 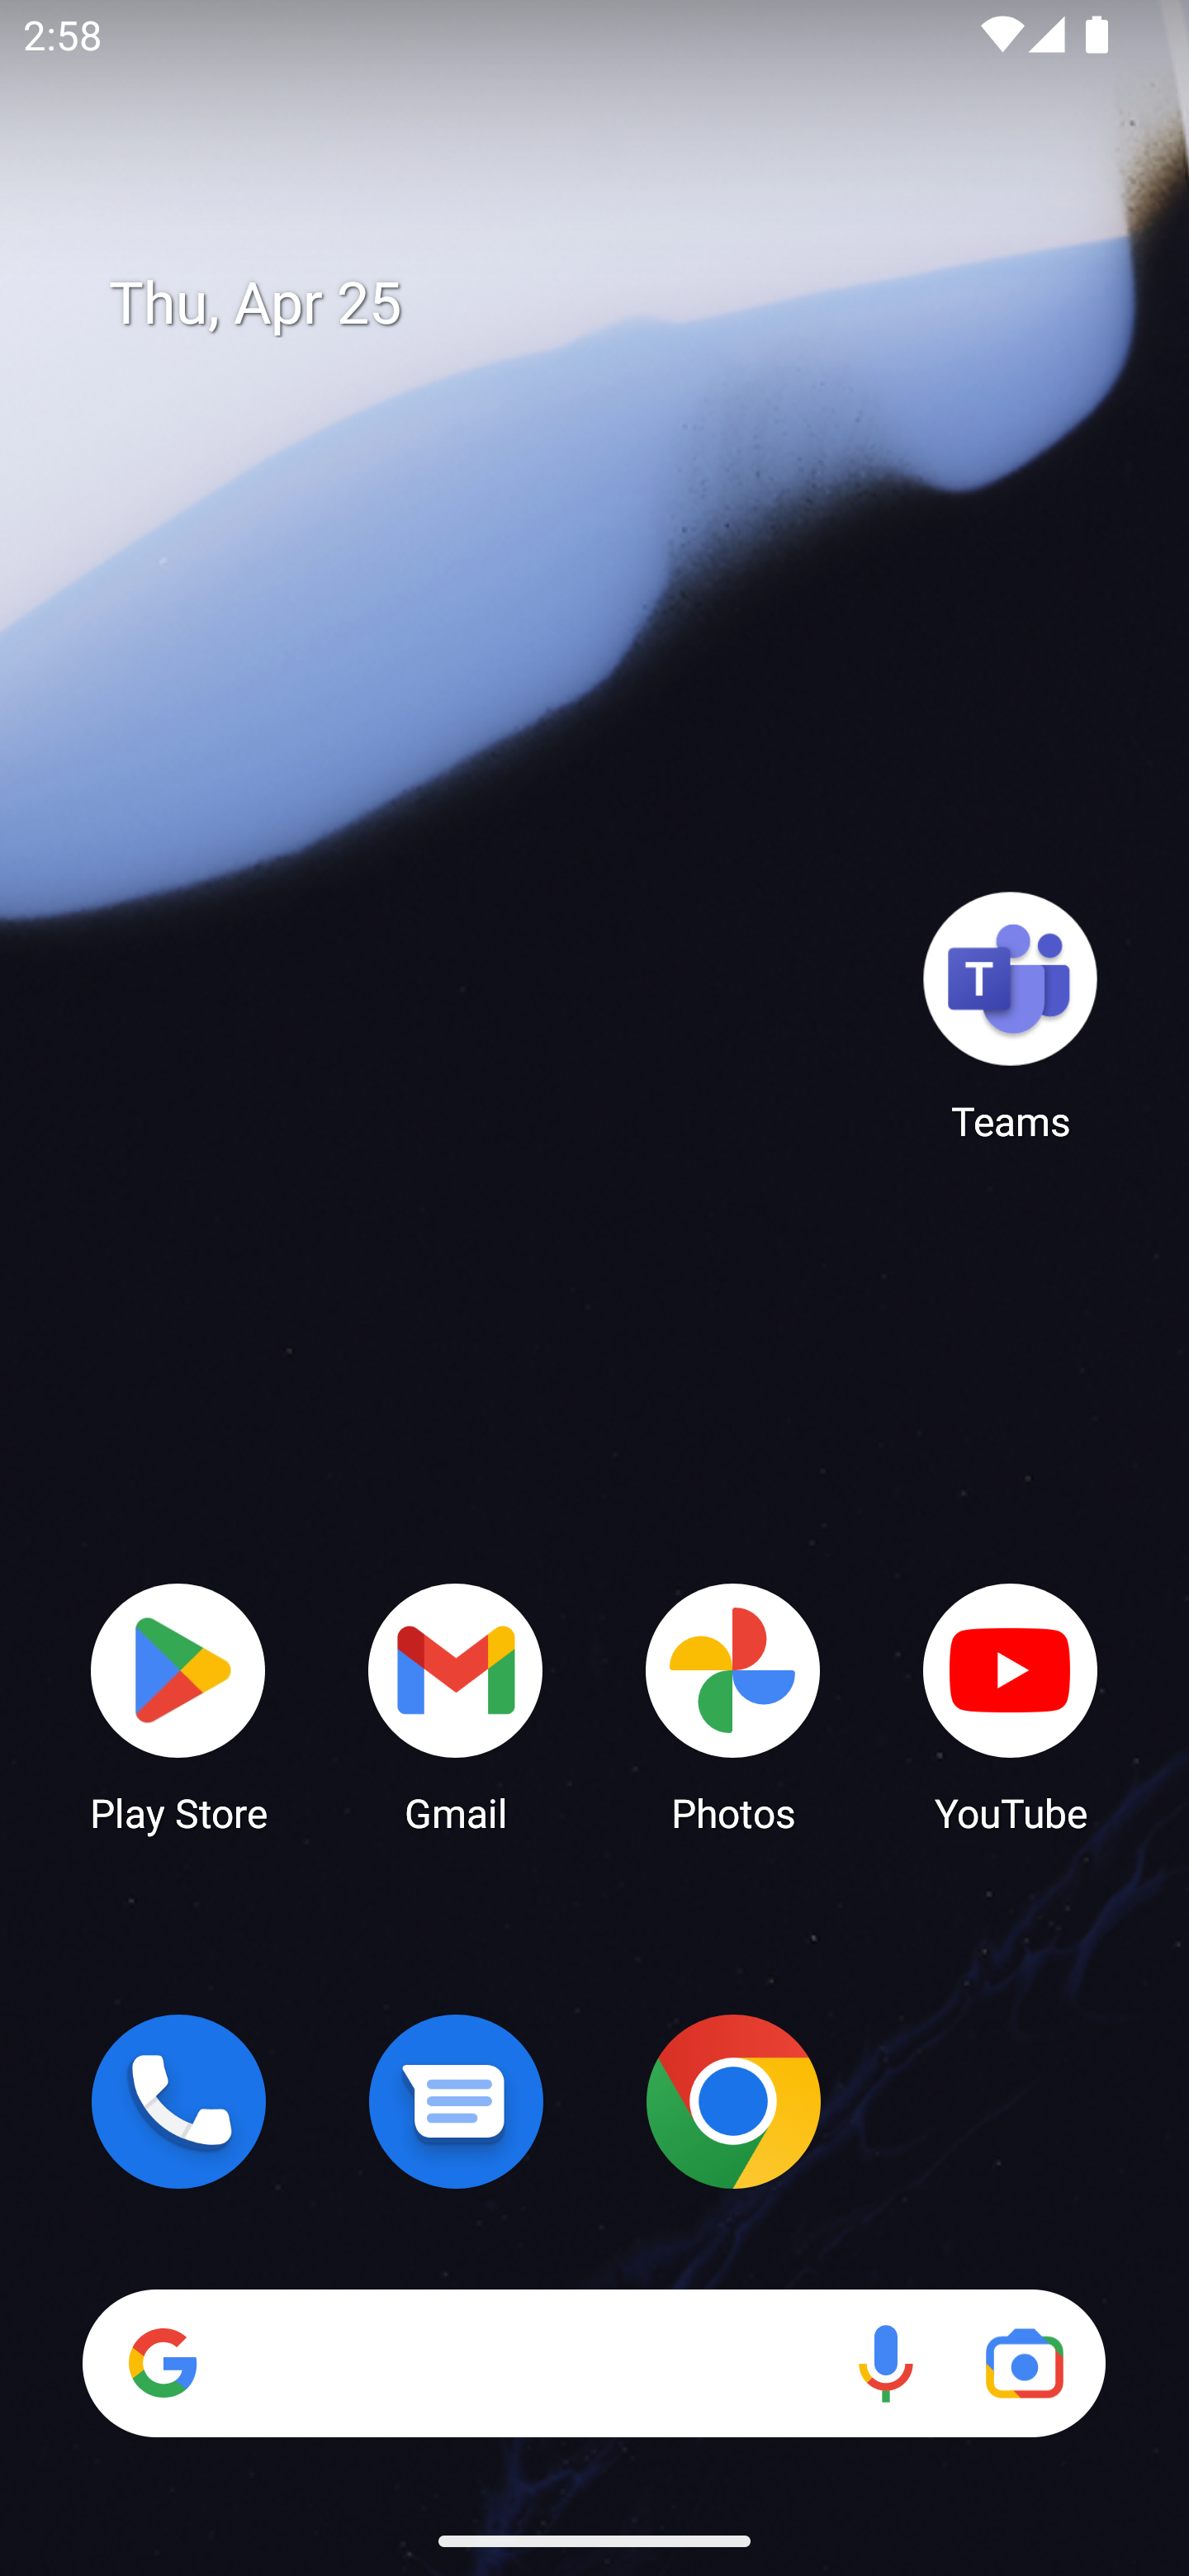 What do you see at coordinates (618, 304) in the screenshot?
I see `Thu, Apr 25` at bounding box center [618, 304].